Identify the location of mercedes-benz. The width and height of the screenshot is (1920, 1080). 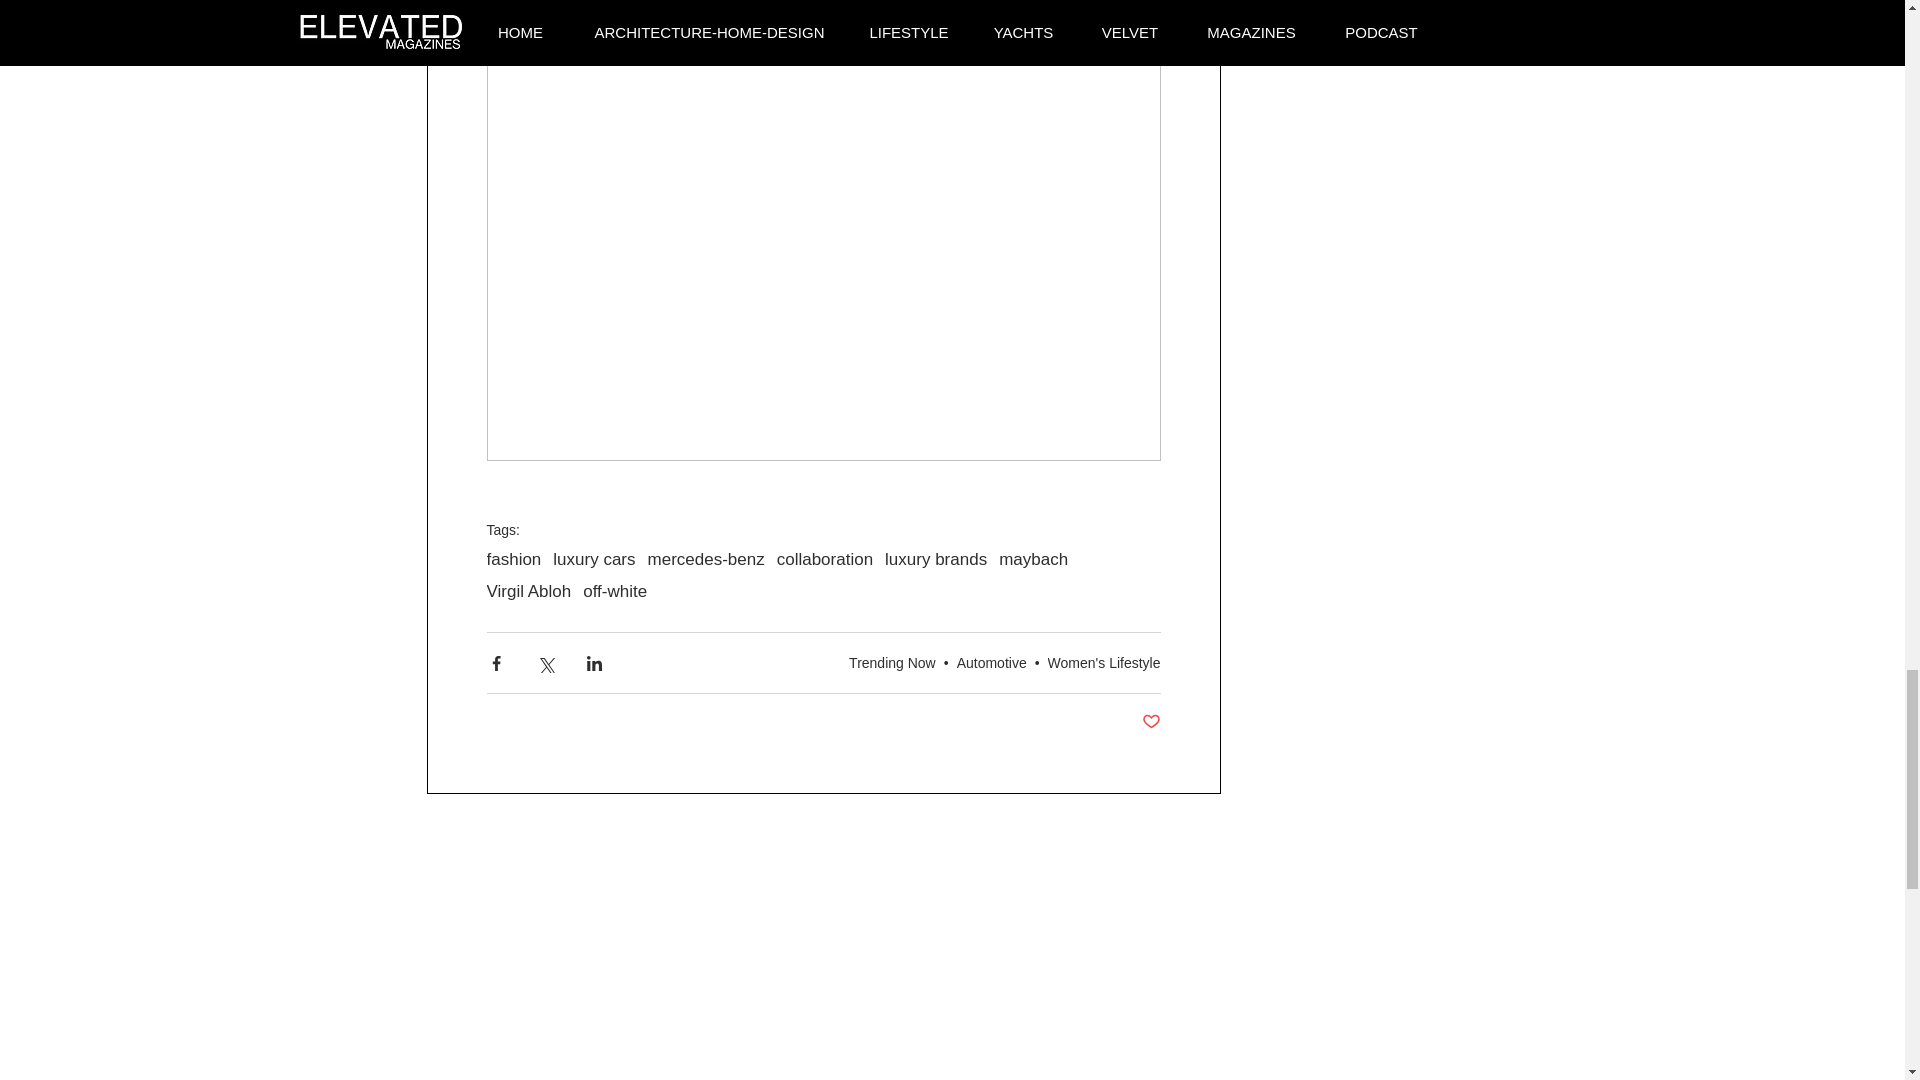
(706, 560).